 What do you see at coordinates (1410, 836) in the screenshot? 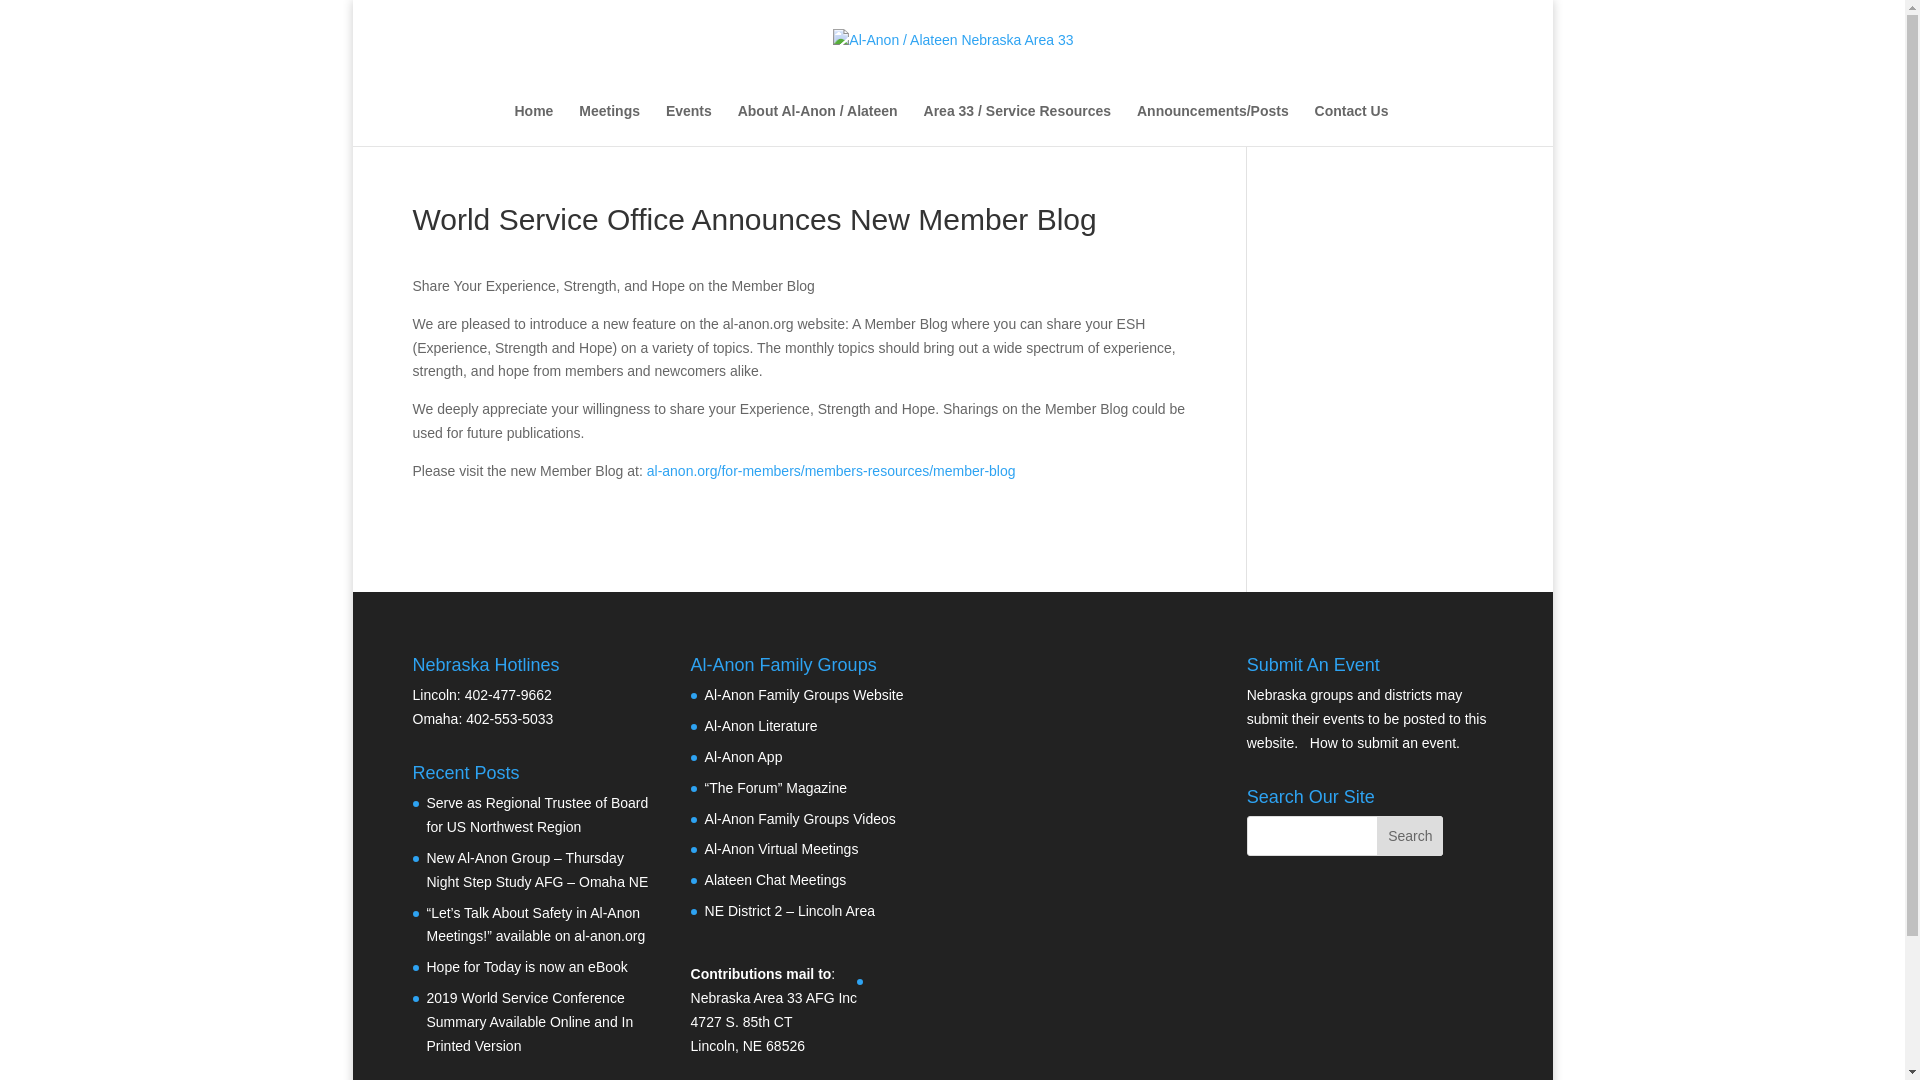
I see `Search` at bounding box center [1410, 836].